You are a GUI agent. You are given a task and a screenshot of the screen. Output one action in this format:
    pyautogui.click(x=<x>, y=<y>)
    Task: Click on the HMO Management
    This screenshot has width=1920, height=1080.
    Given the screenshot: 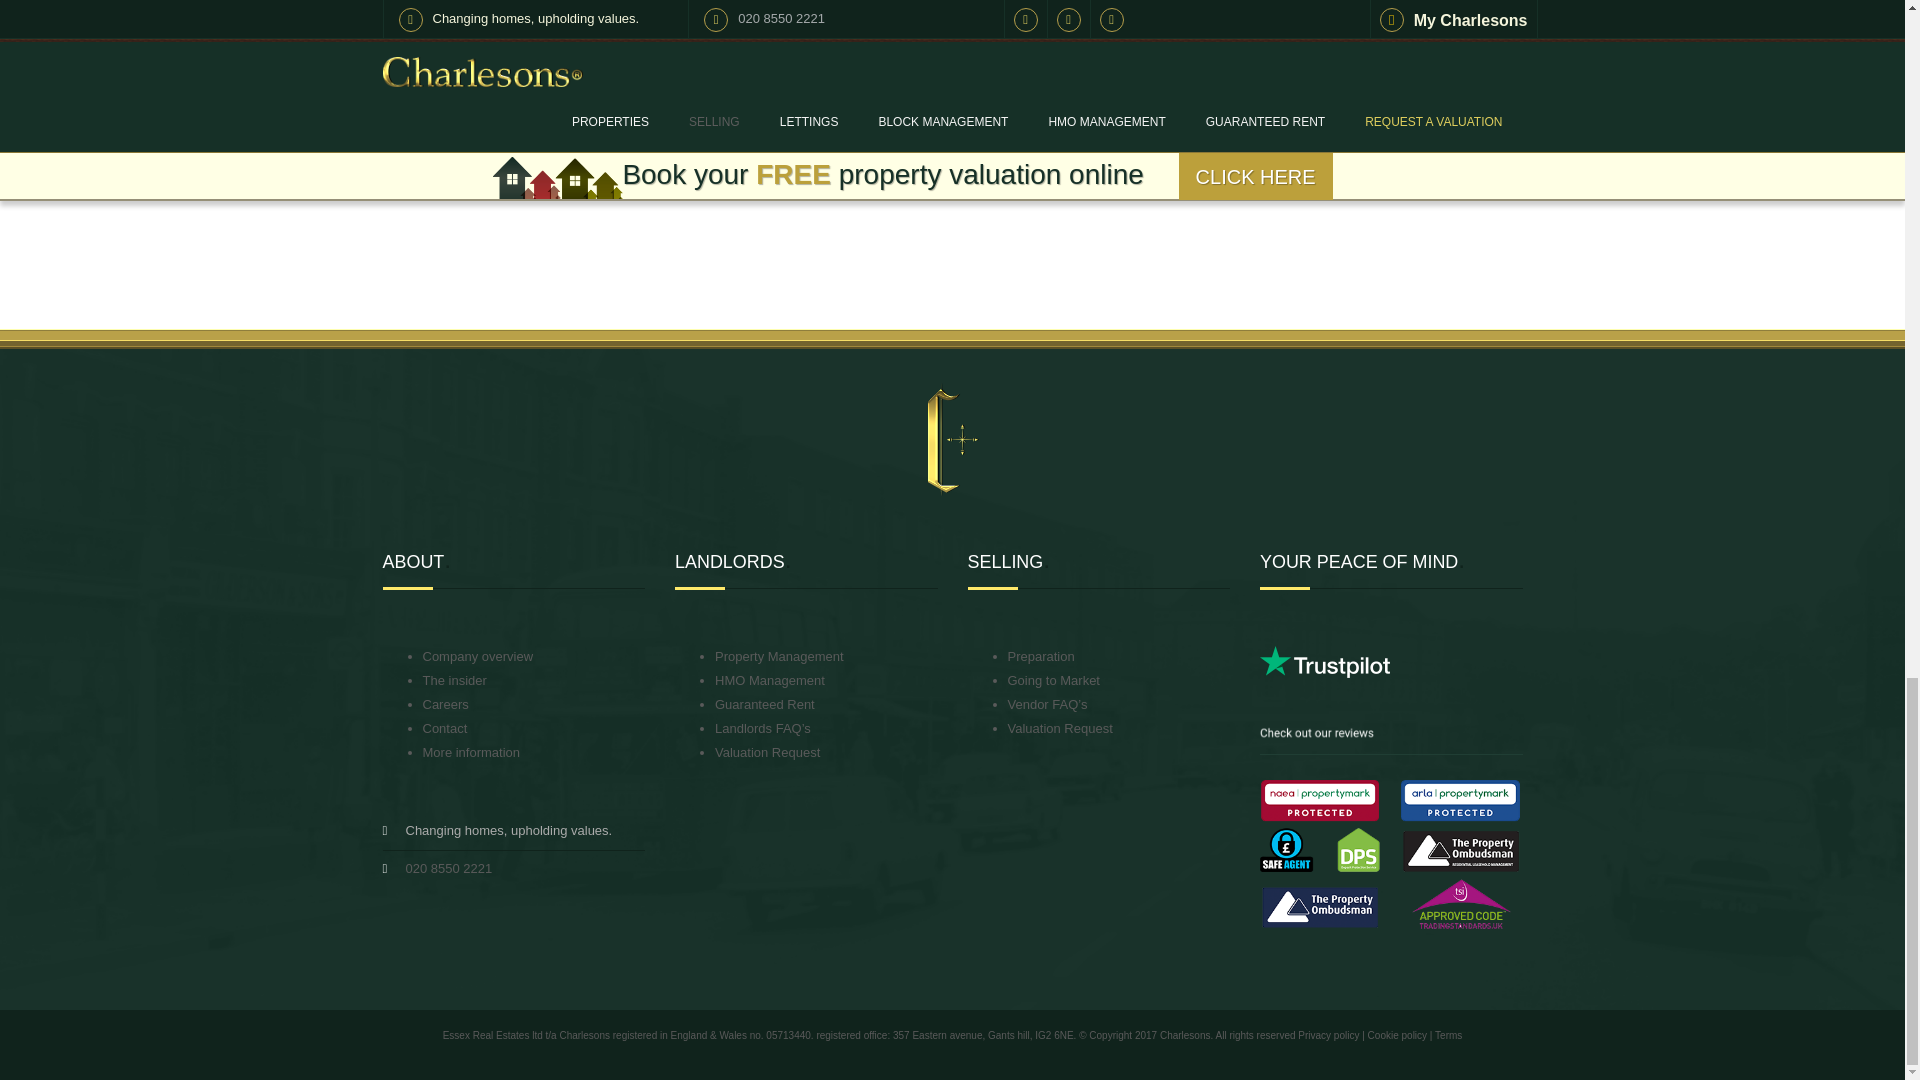 What is the action you would take?
    pyautogui.click(x=770, y=680)
    